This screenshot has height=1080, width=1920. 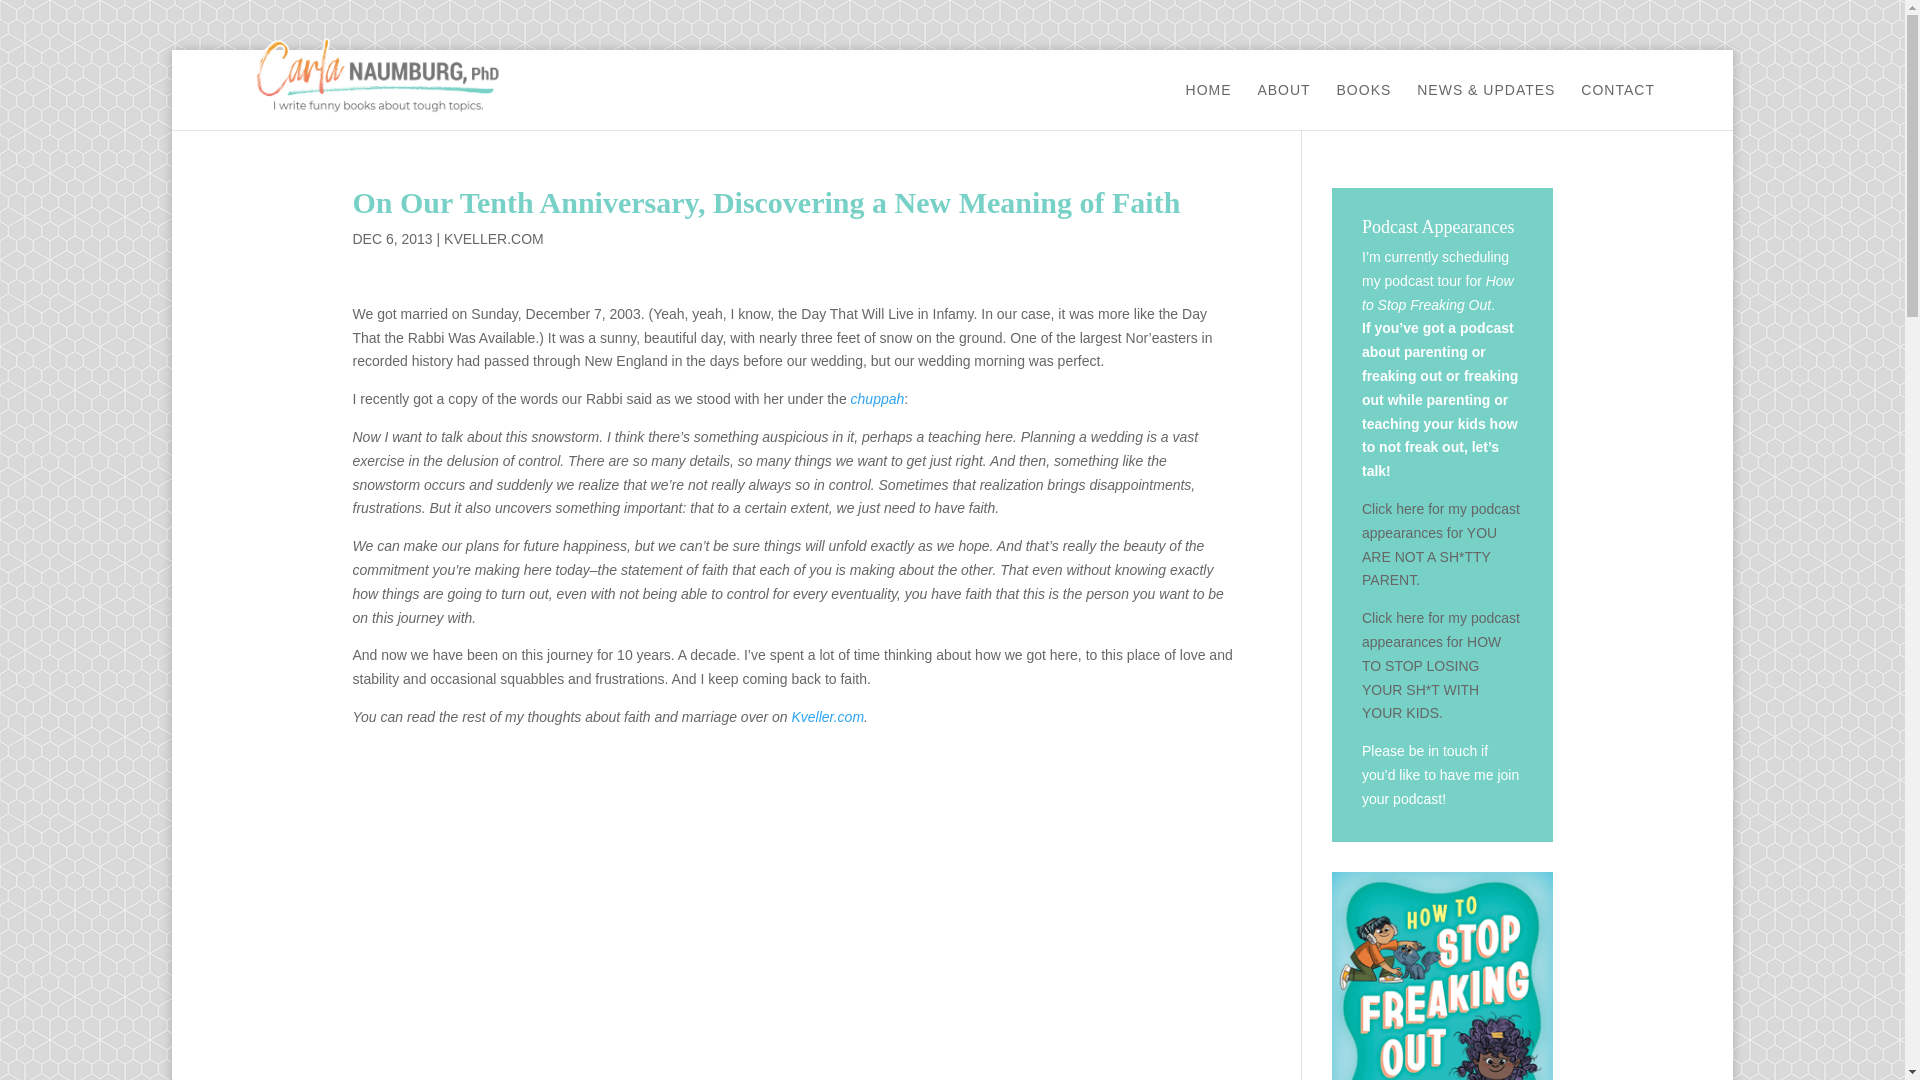 What do you see at coordinates (877, 398) in the screenshot?
I see `chuppah` at bounding box center [877, 398].